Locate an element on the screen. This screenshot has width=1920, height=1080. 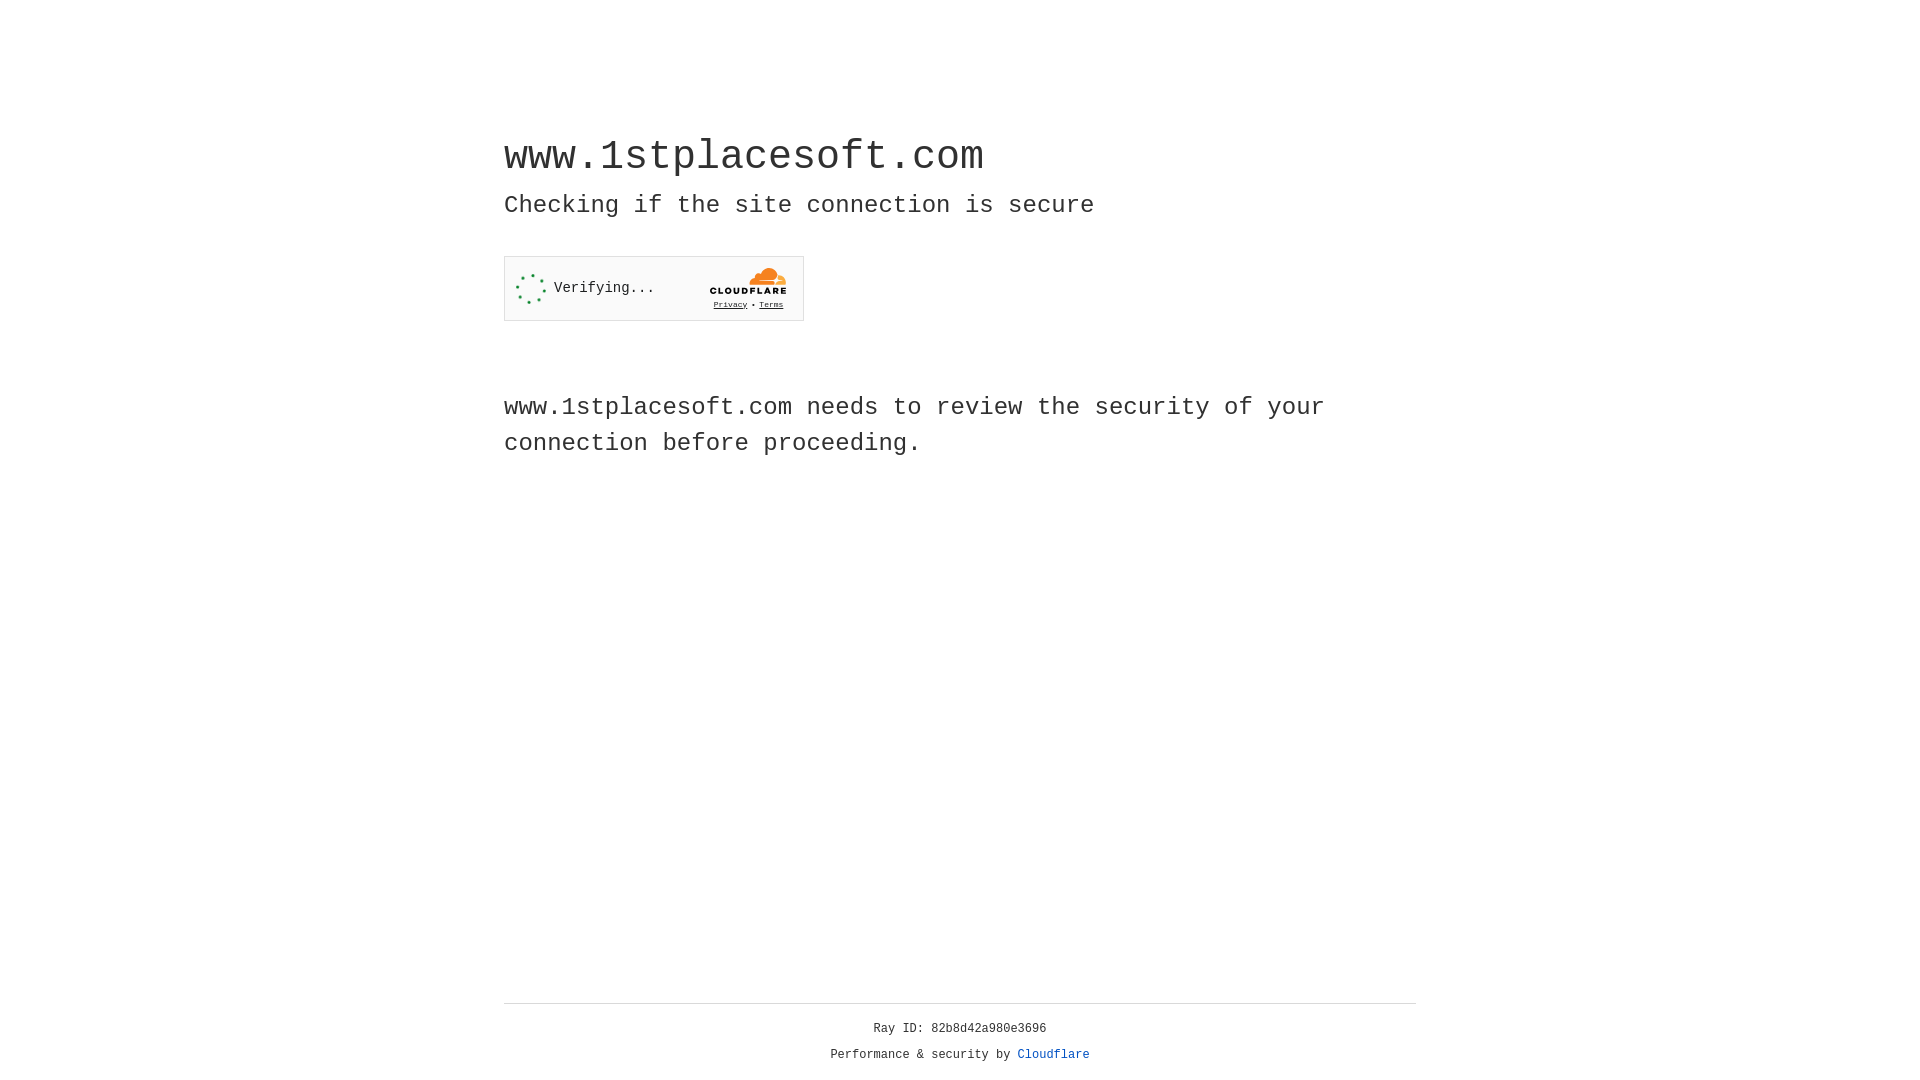
Widget containing a Cloudflare security challenge is located at coordinates (654, 288).